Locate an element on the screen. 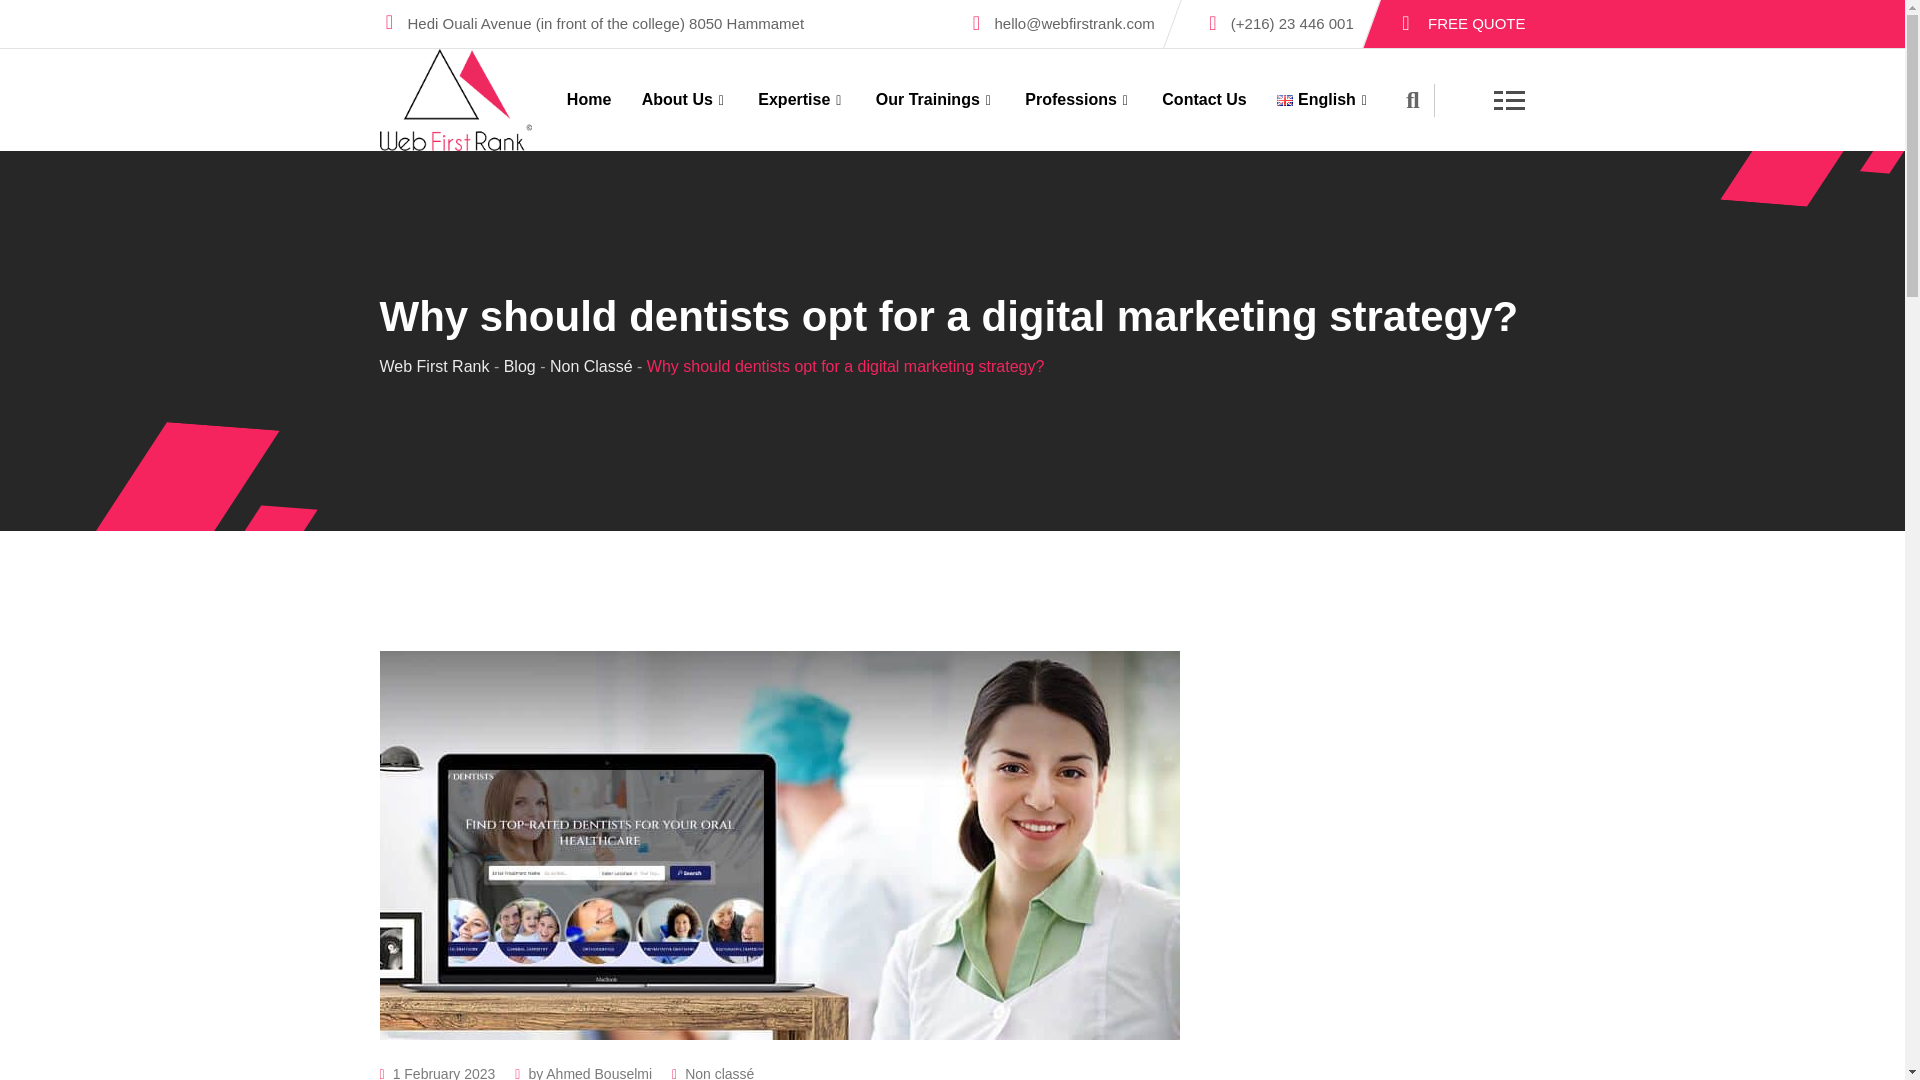  Expertise is located at coordinates (801, 100).